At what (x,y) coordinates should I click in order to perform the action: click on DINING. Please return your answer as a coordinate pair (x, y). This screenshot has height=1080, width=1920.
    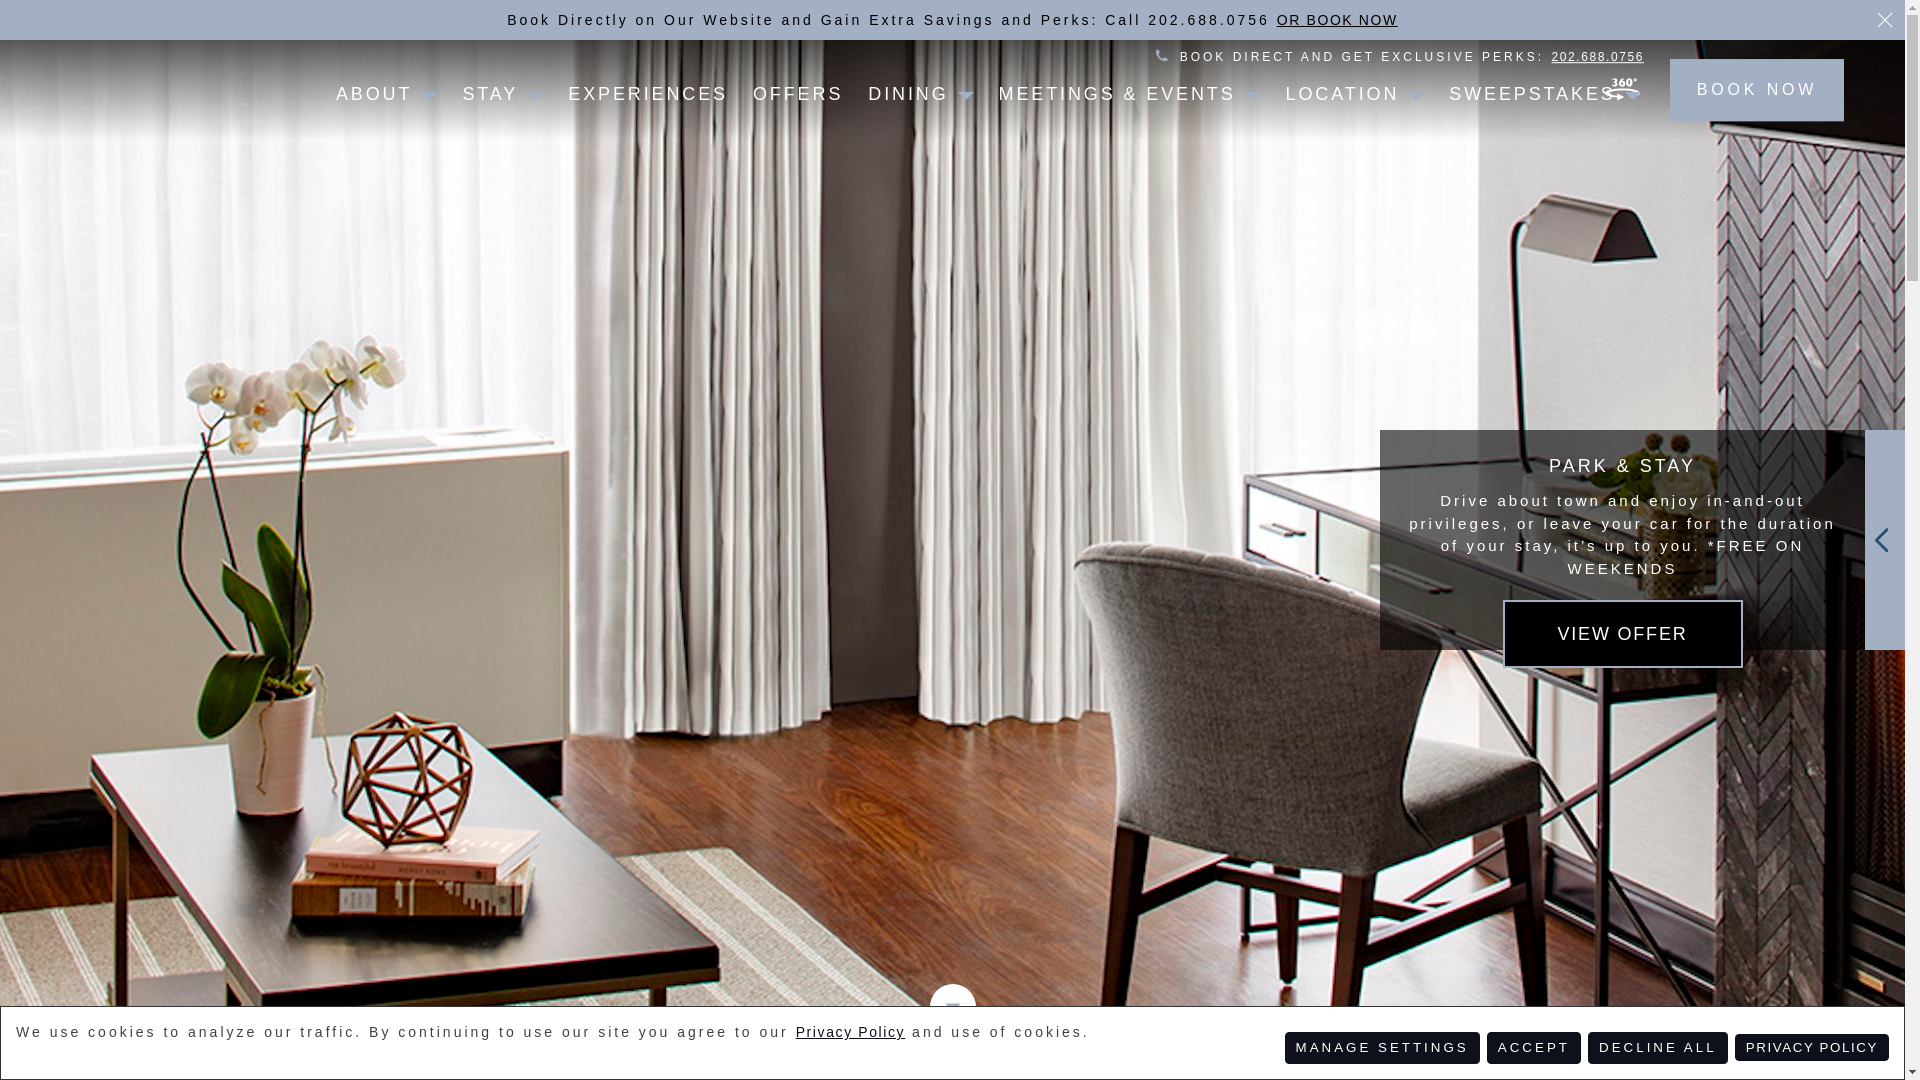
    Looking at the image, I should click on (908, 114).